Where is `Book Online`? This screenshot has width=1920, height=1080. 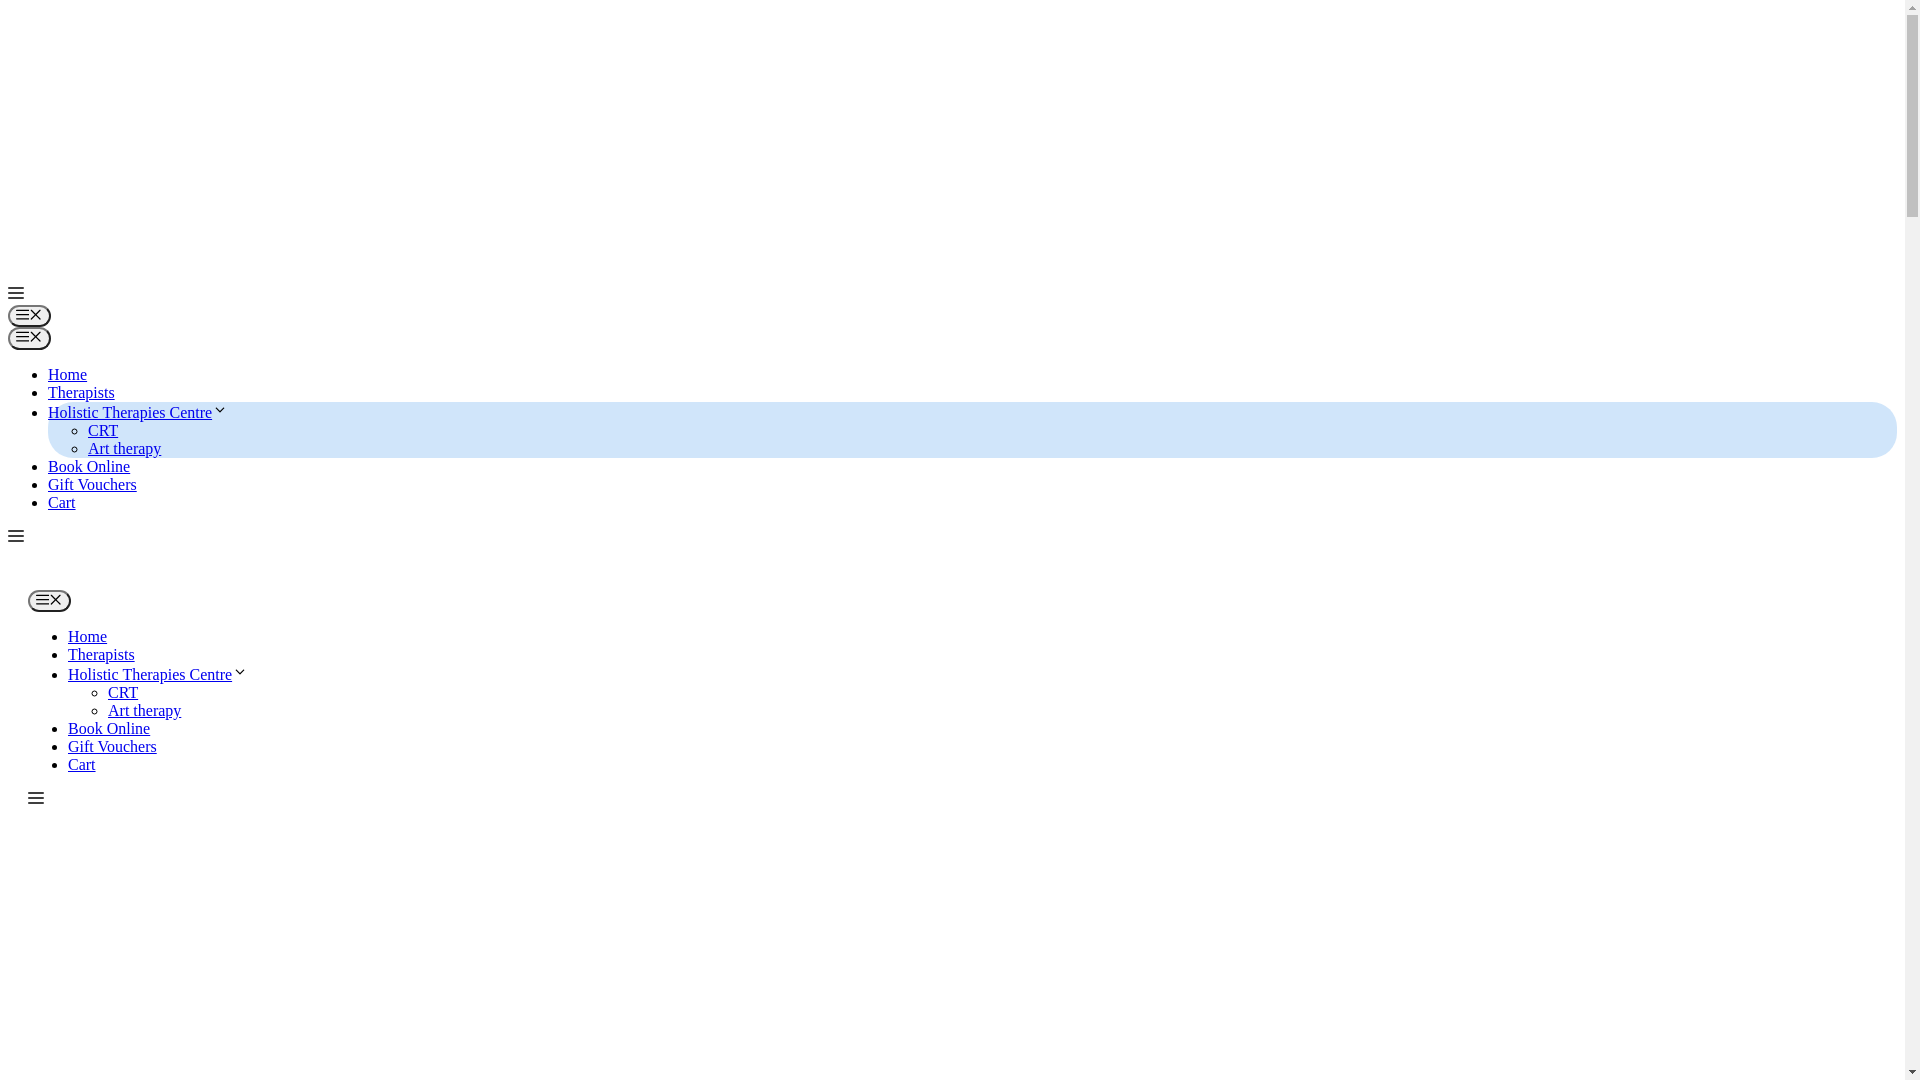 Book Online is located at coordinates (109, 728).